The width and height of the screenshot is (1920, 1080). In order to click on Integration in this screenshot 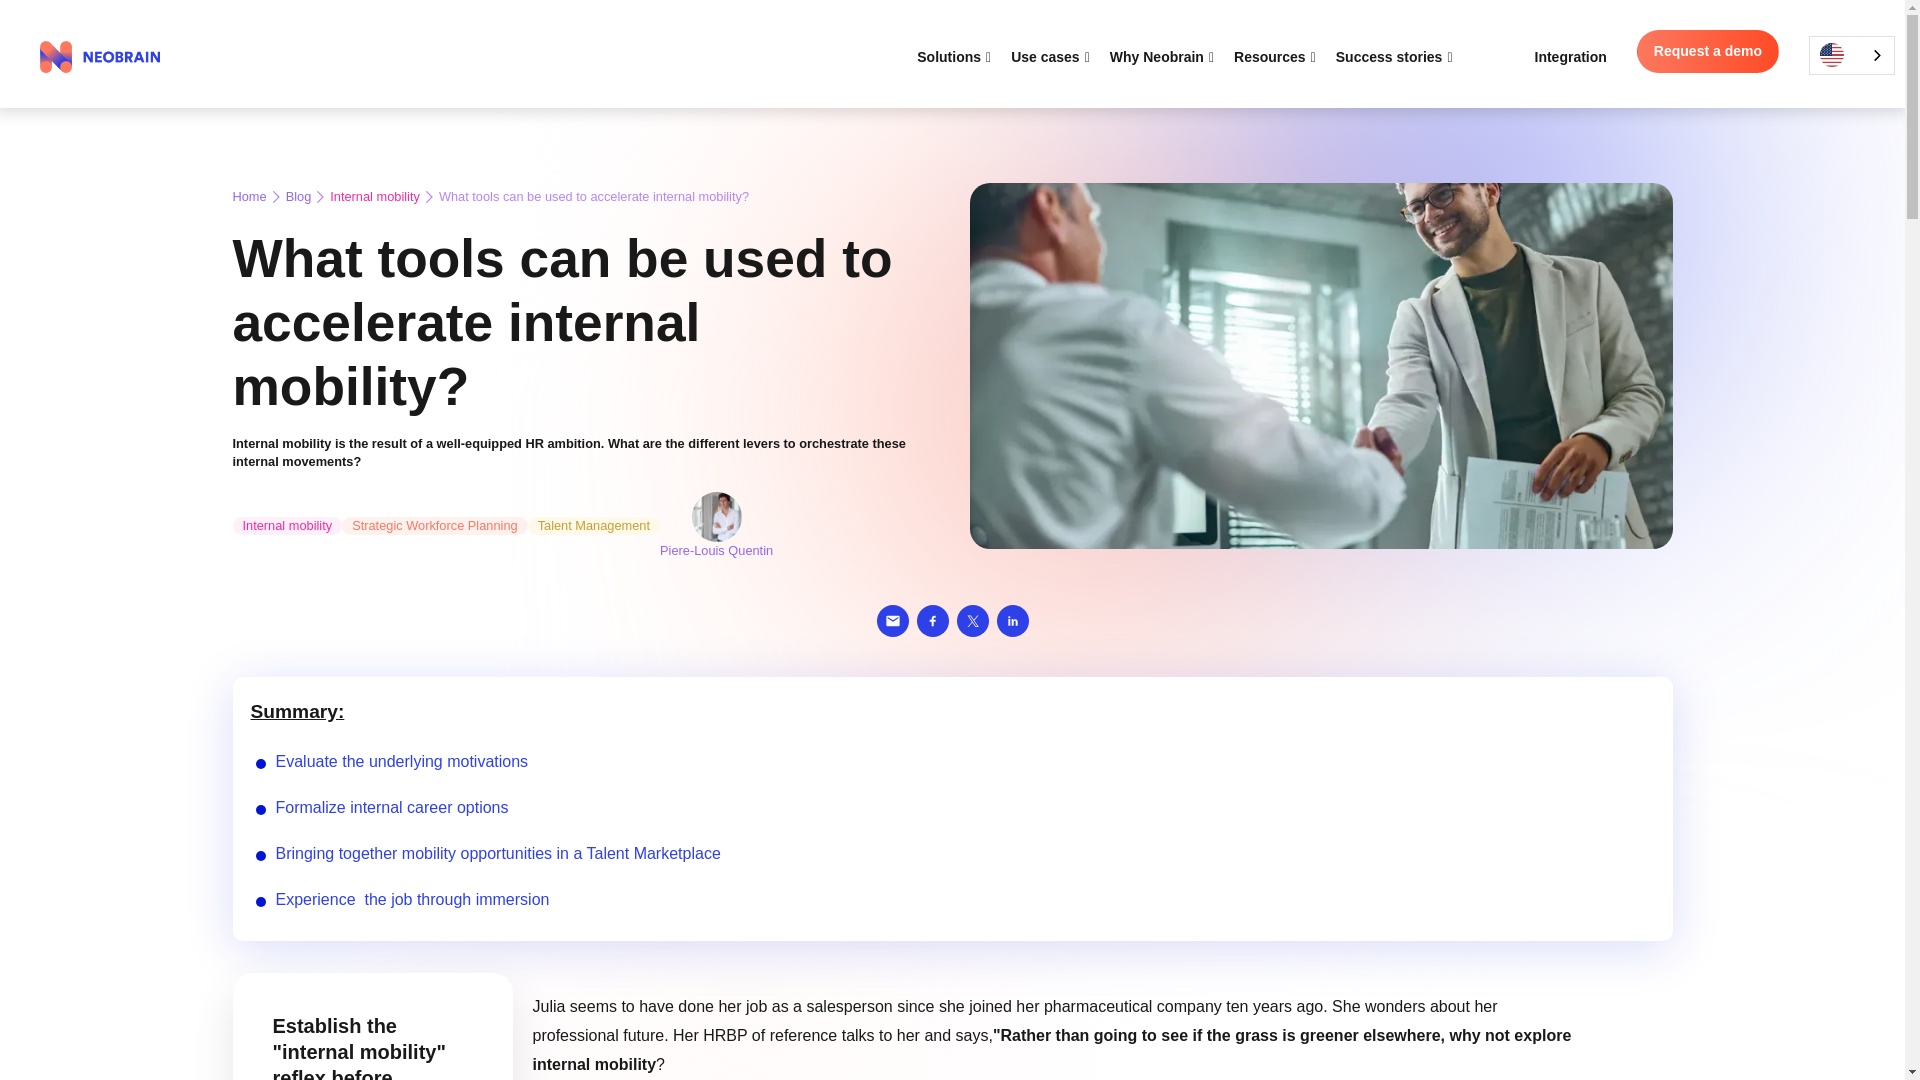, I will do `click(1570, 57)`.